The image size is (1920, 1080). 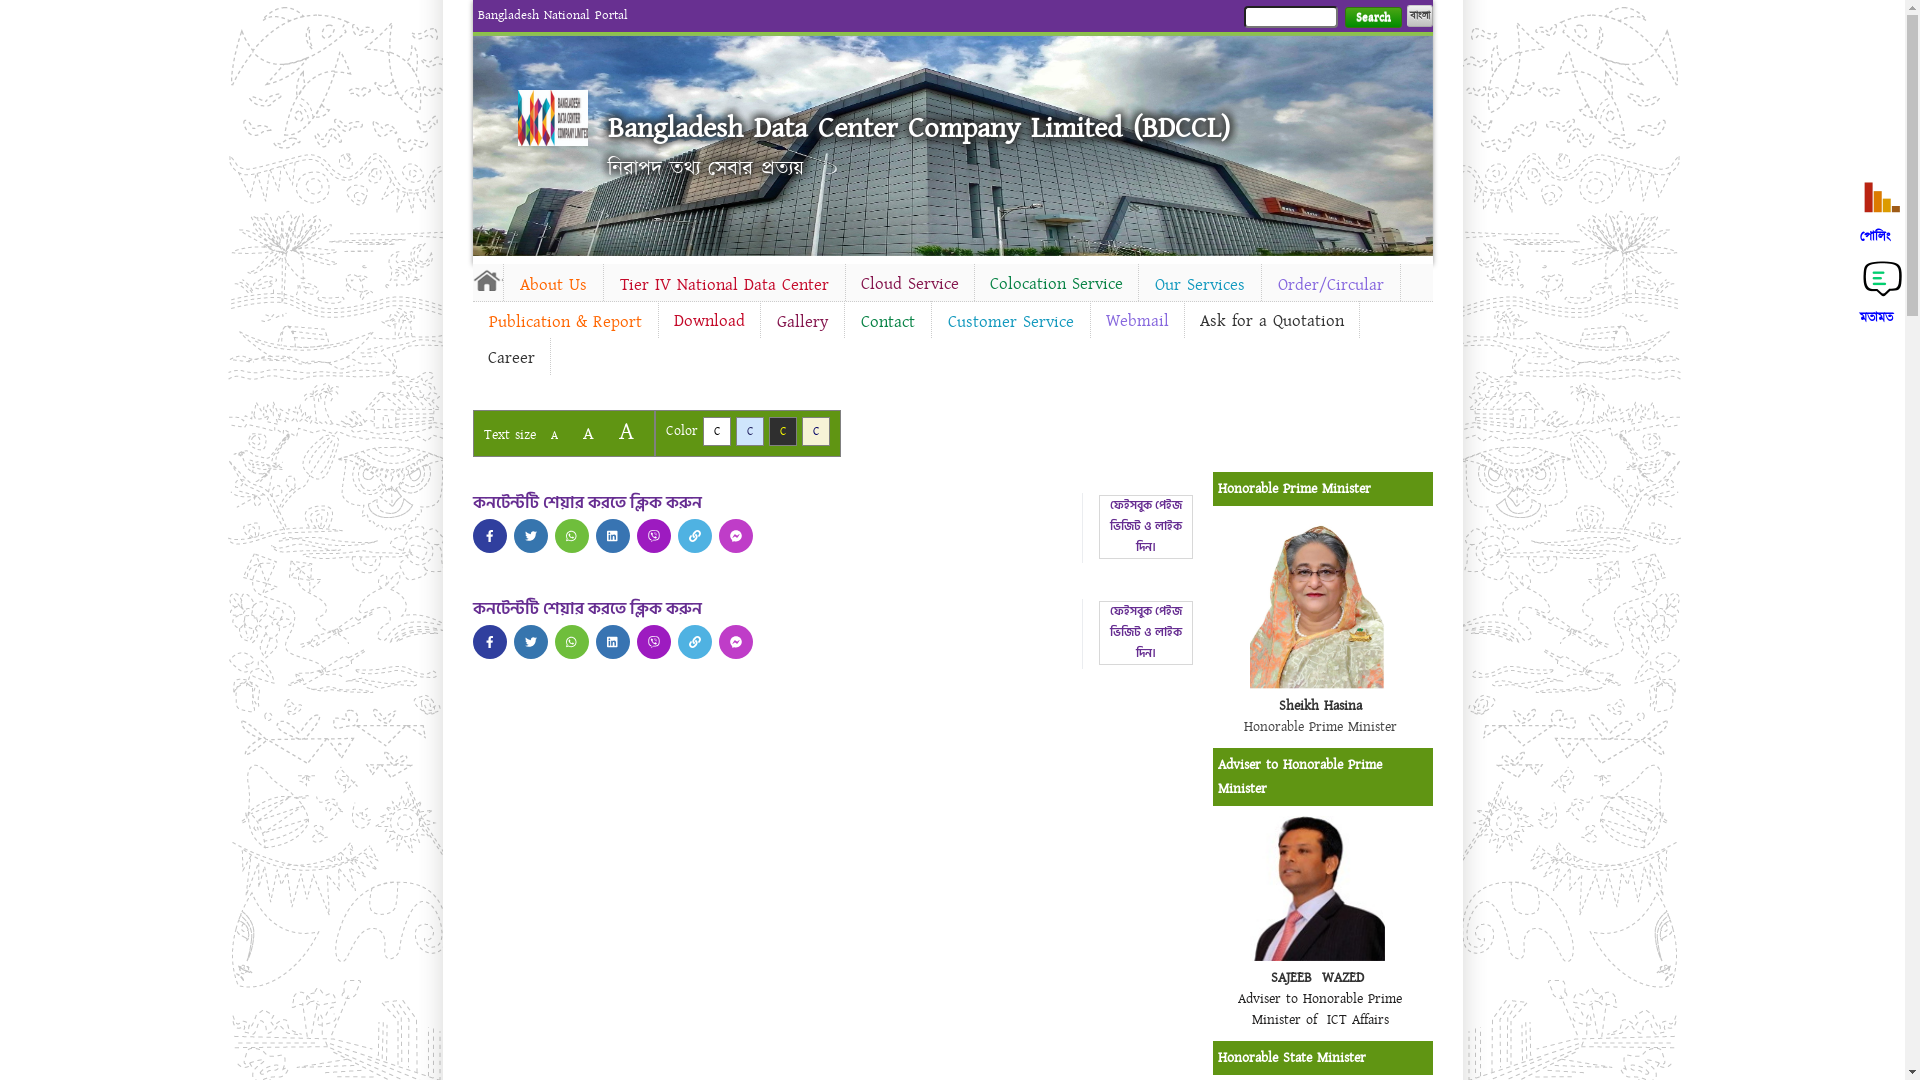 What do you see at coordinates (816, 432) in the screenshot?
I see `C` at bounding box center [816, 432].